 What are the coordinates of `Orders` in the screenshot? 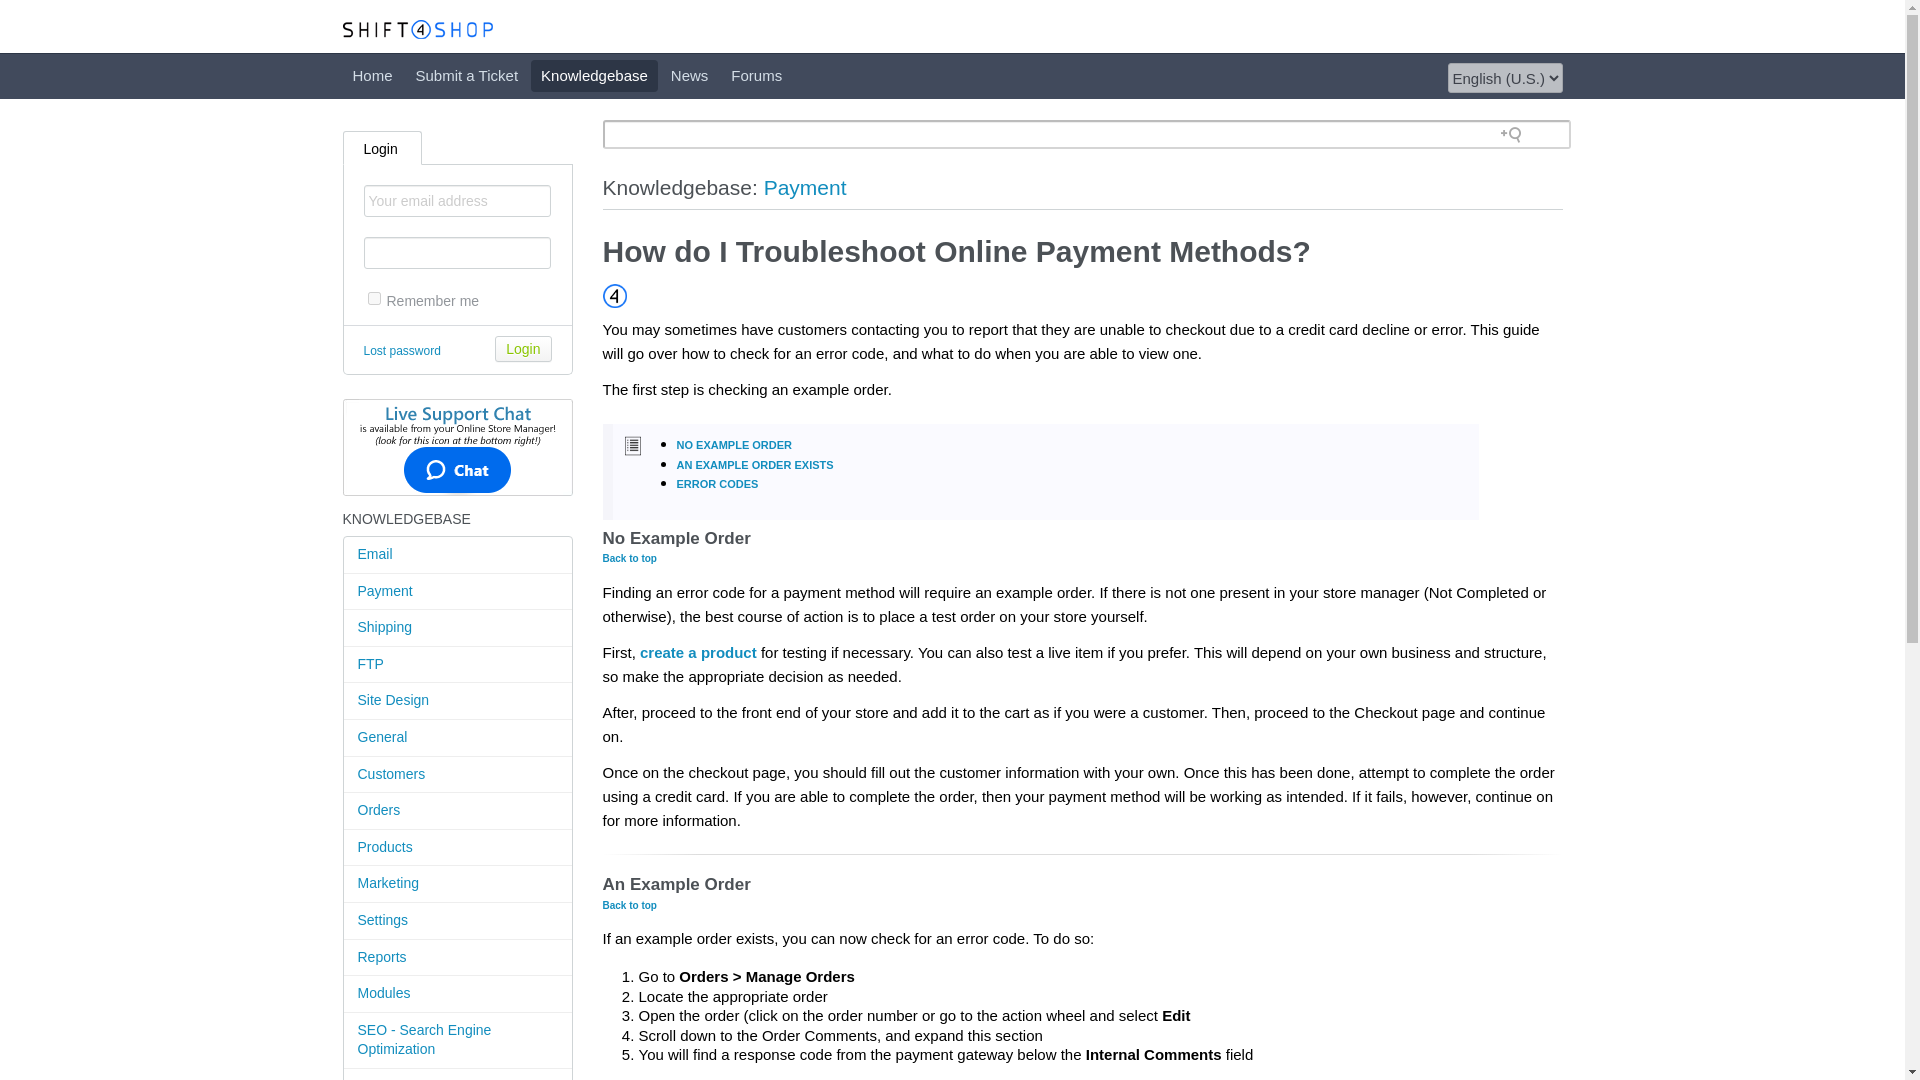 It's located at (458, 811).